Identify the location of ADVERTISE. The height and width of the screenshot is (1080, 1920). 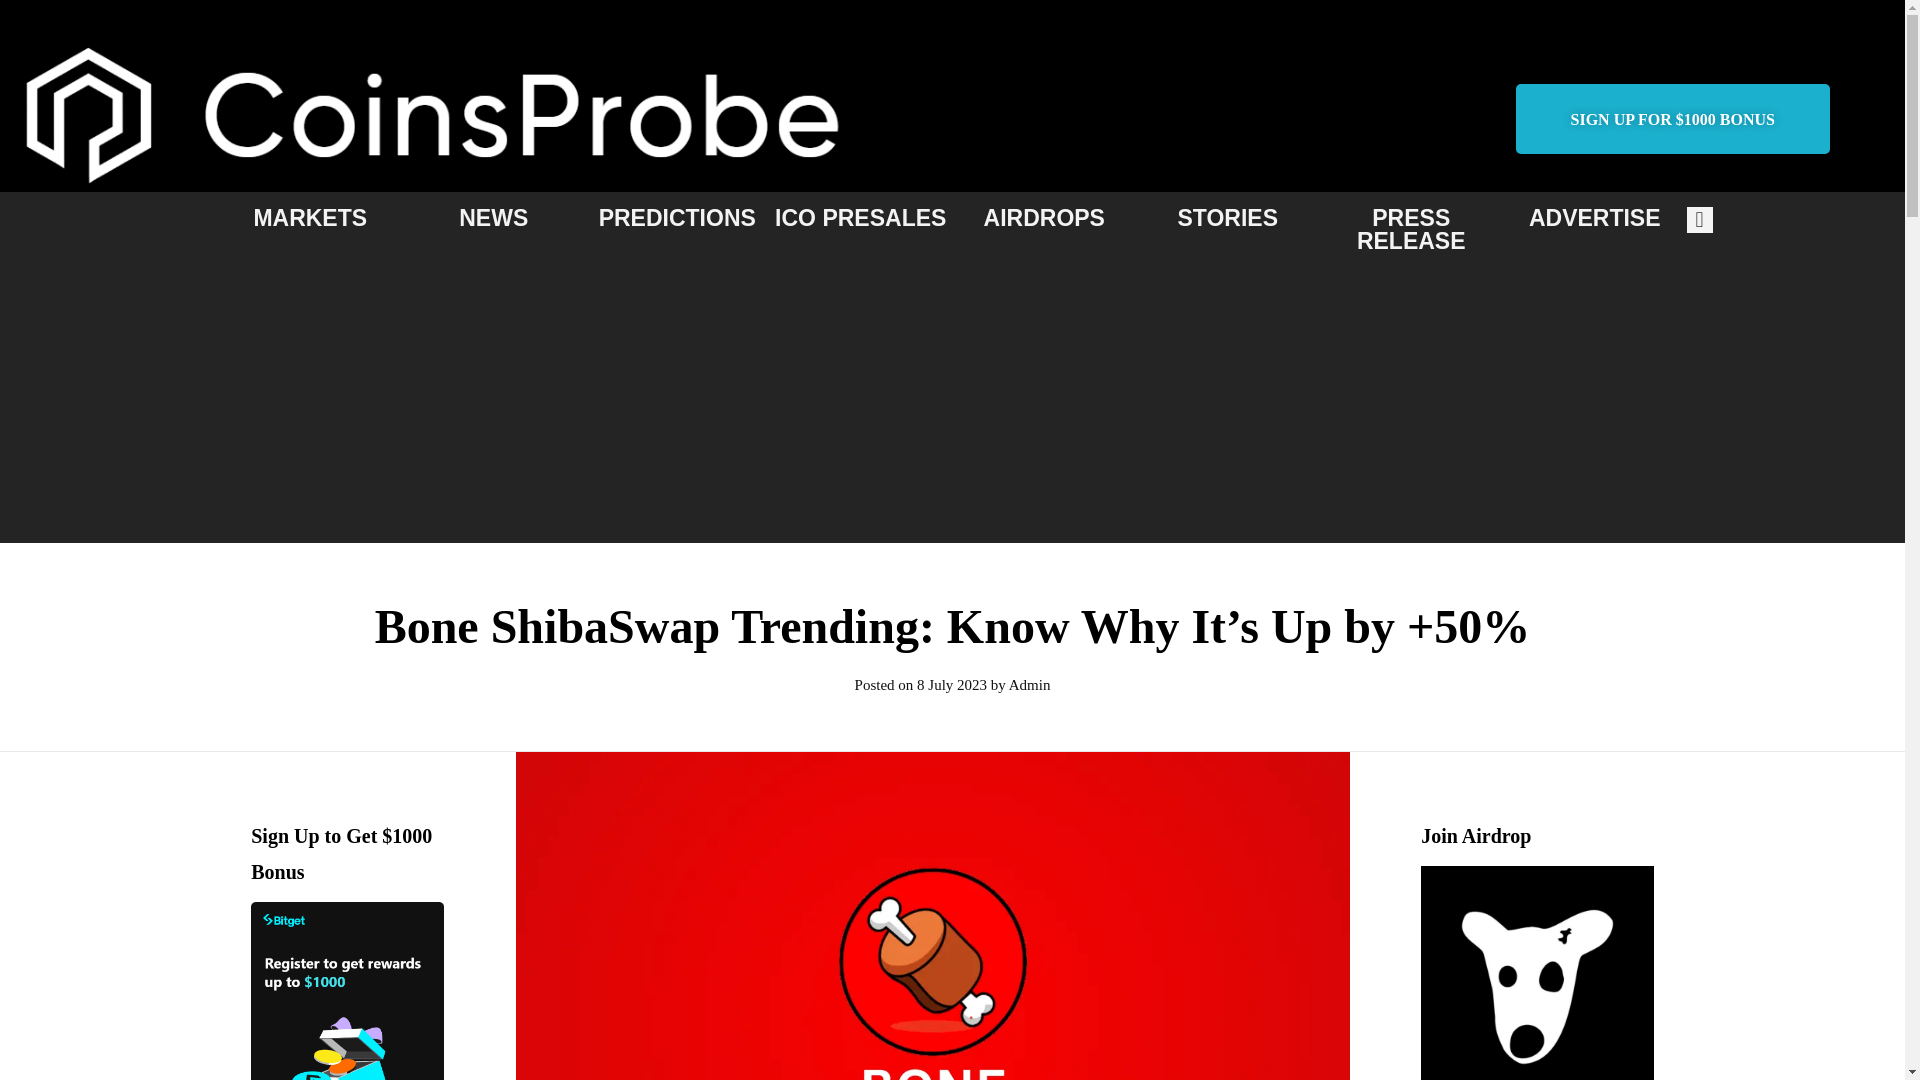
(1594, 218).